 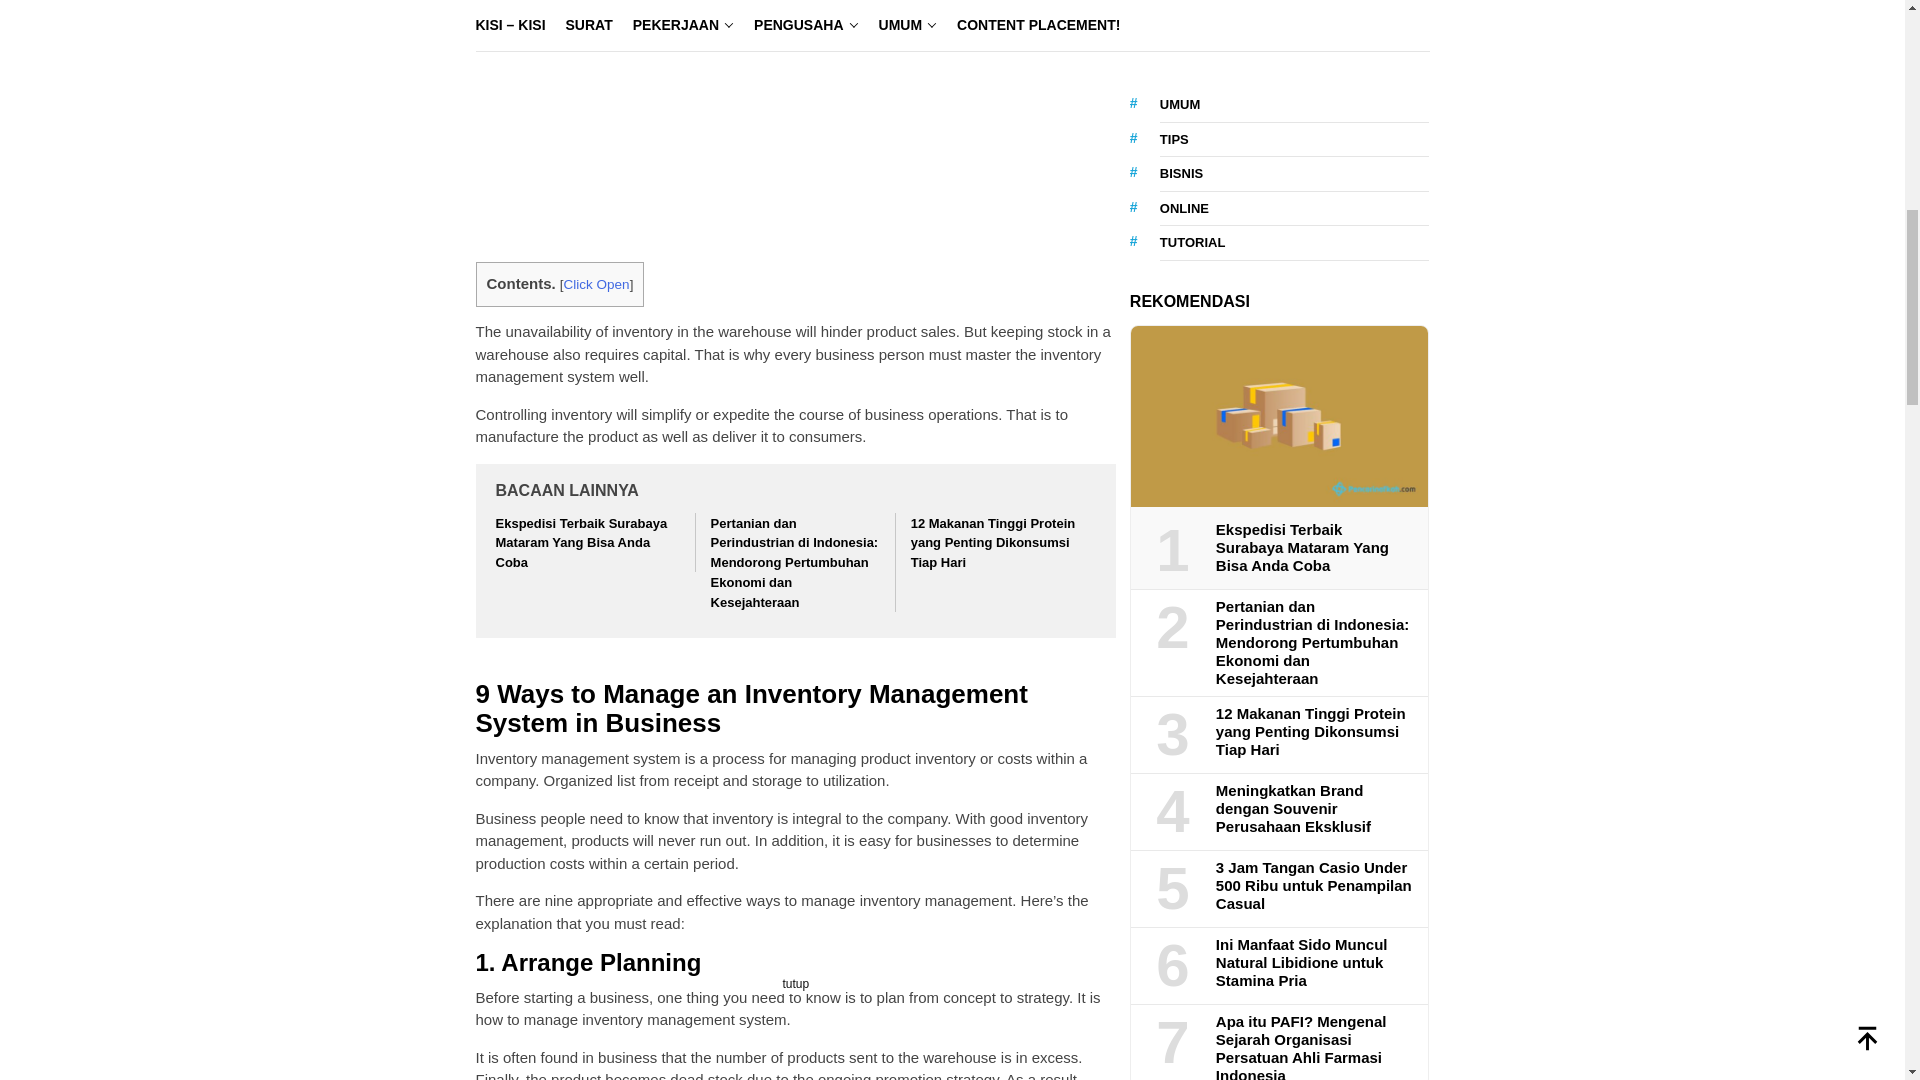 I want to click on Advertisement, so click(x=796, y=122).